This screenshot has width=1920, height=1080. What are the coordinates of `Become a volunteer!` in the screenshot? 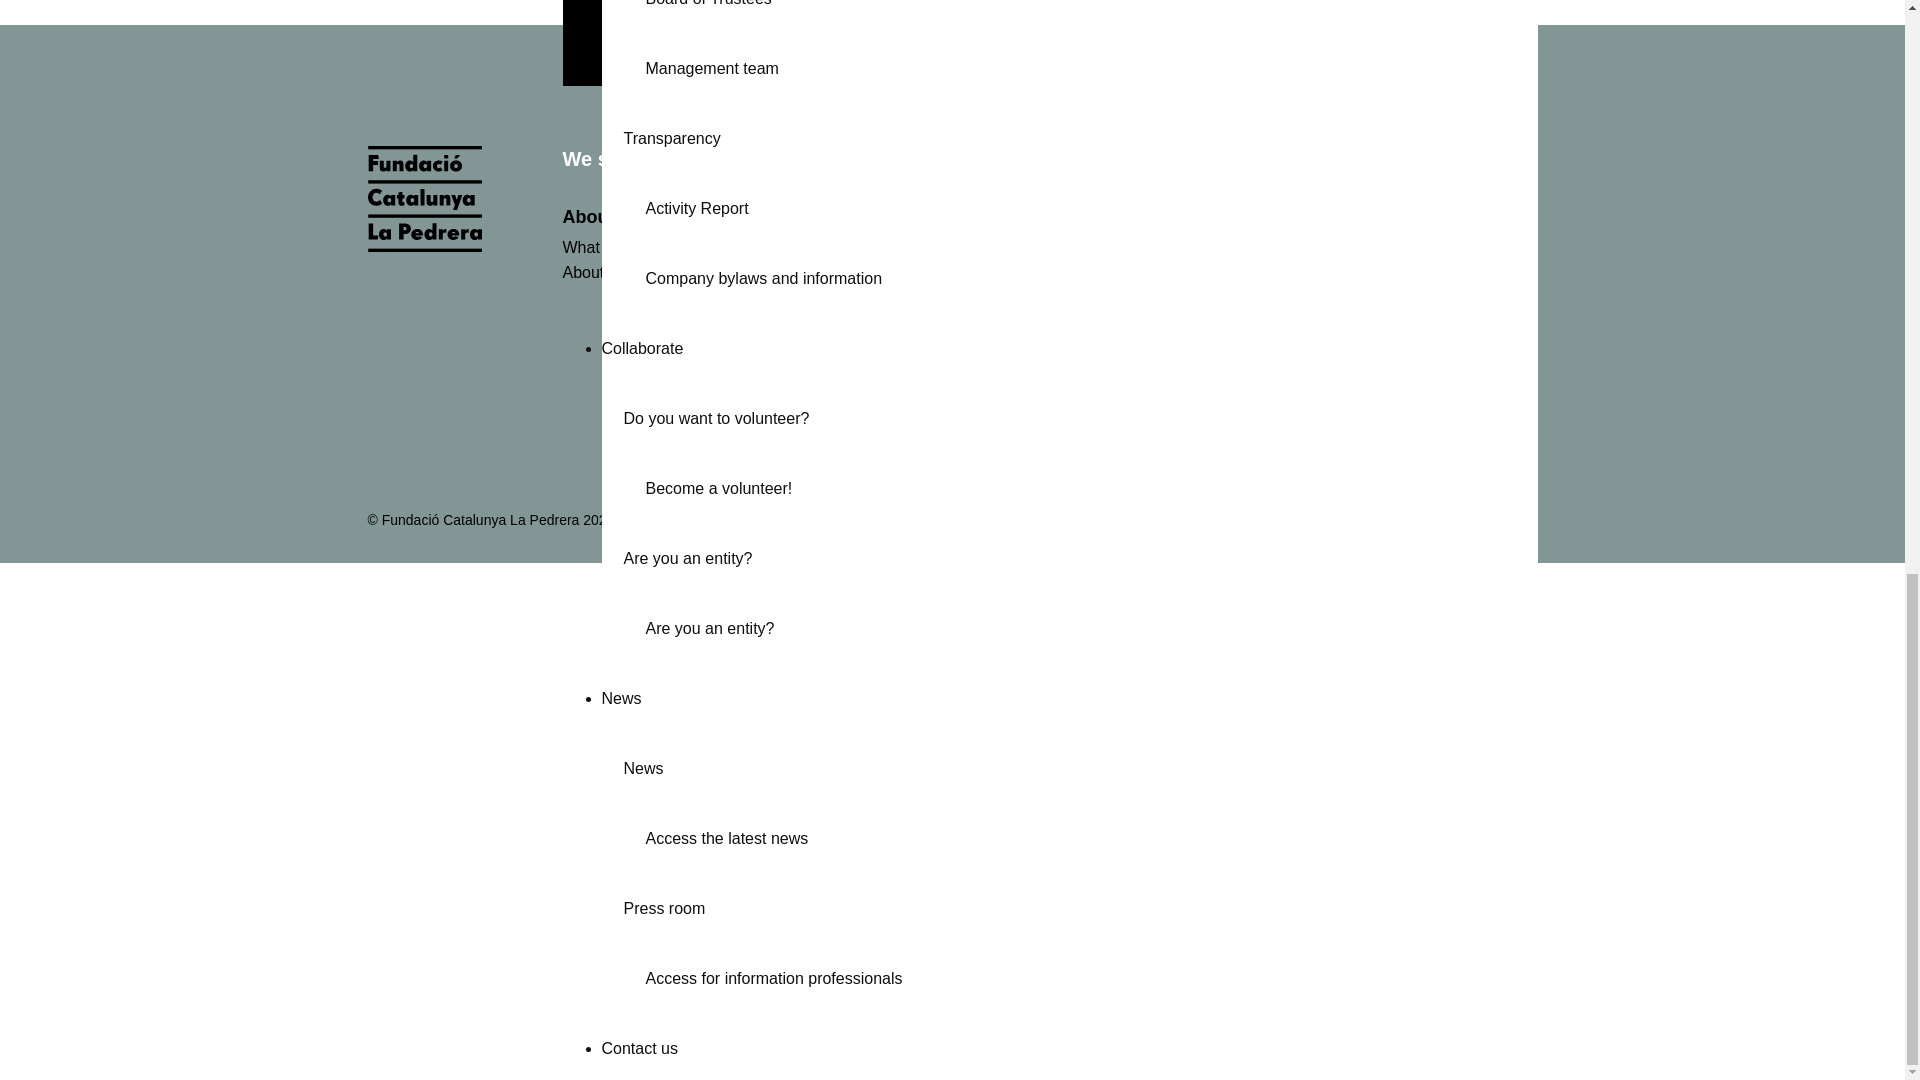 It's located at (1091, 484).